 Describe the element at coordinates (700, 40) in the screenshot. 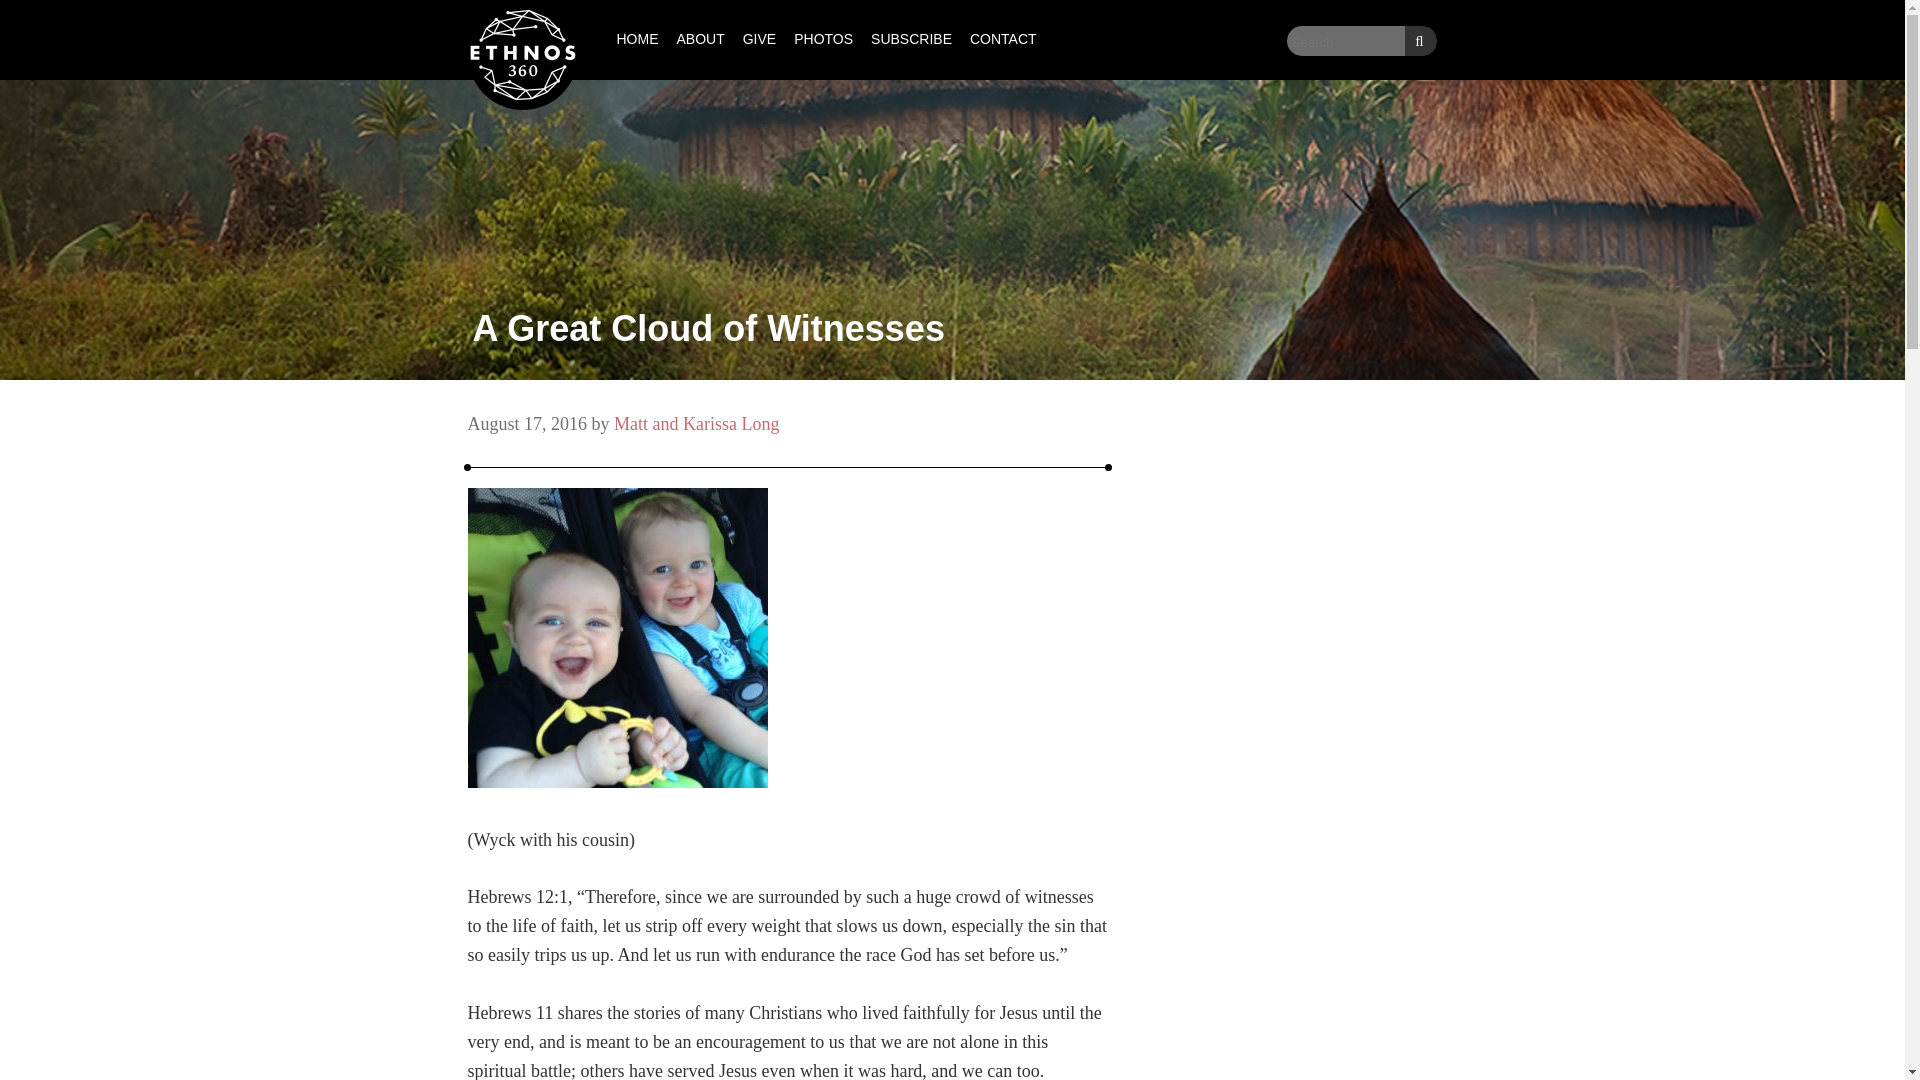

I see `ABOUT` at that location.